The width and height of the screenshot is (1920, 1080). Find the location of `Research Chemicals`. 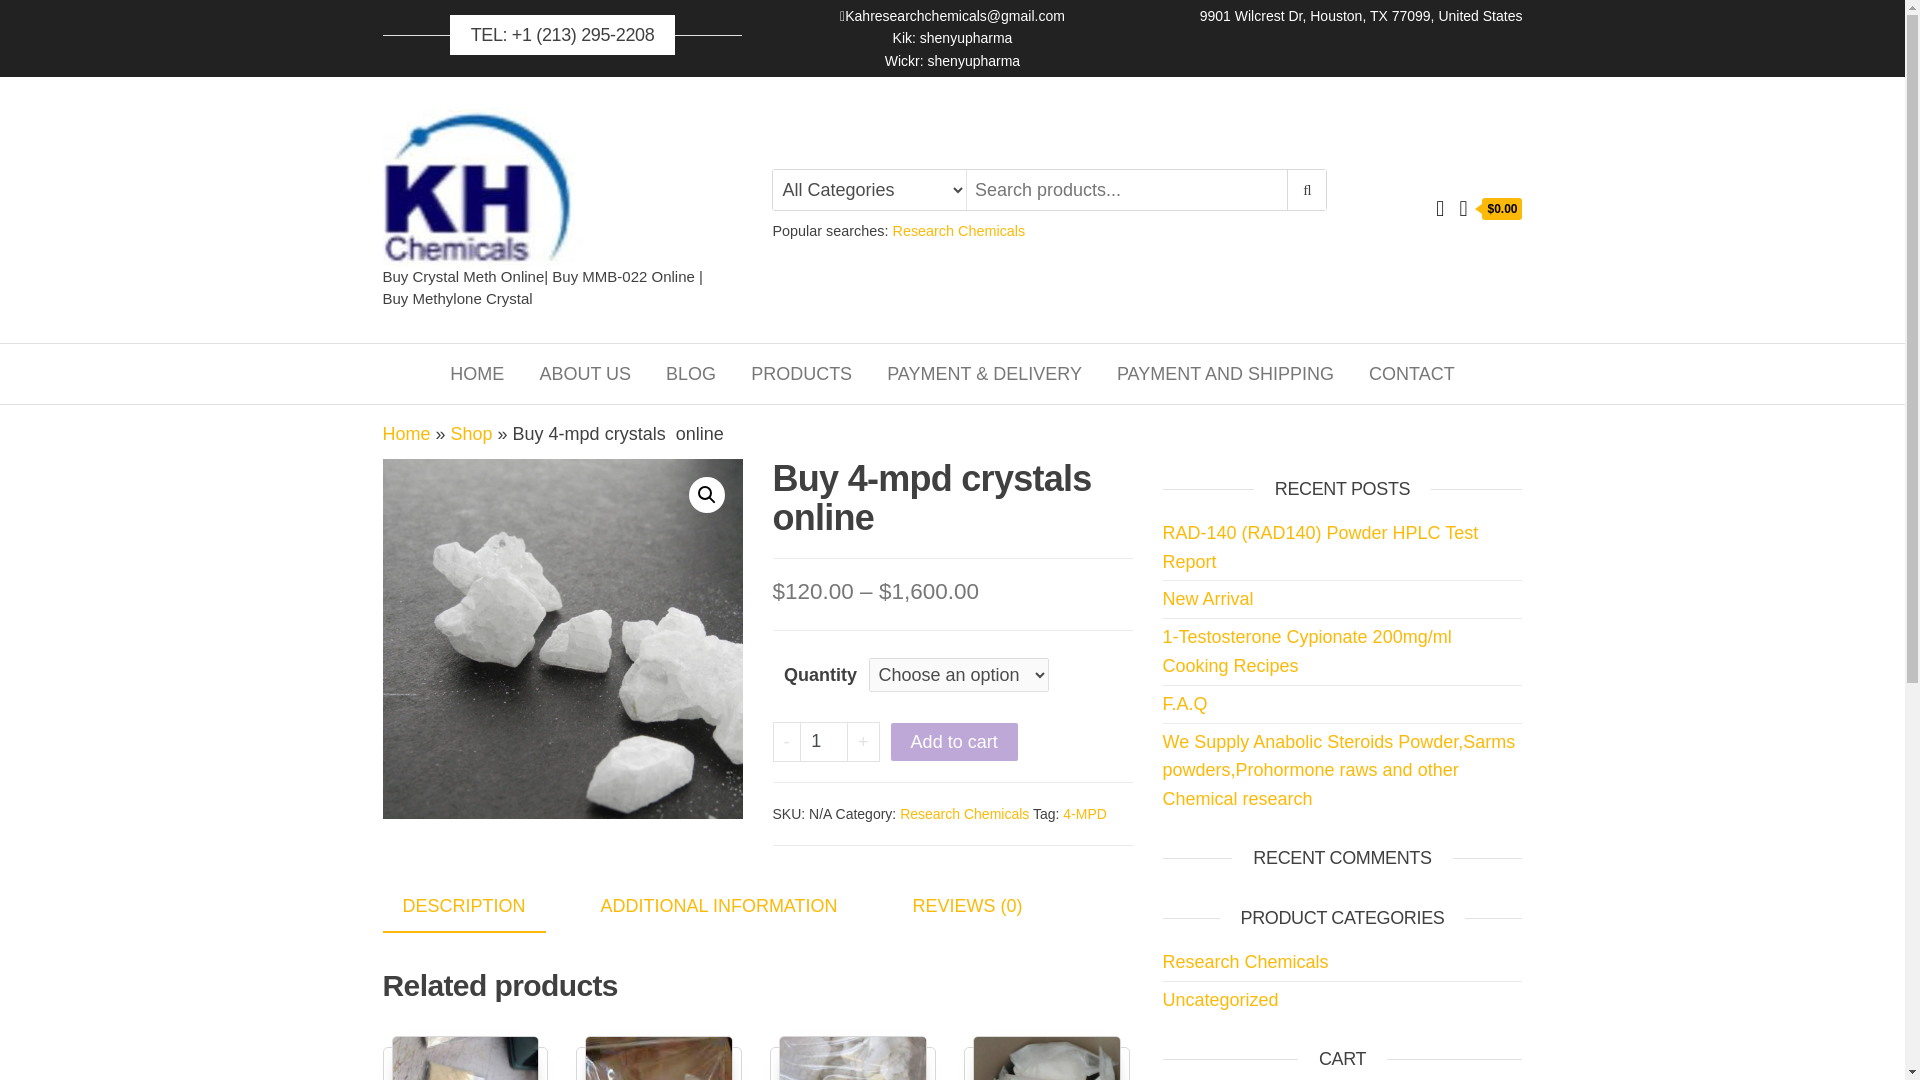

Research Chemicals is located at coordinates (964, 813).